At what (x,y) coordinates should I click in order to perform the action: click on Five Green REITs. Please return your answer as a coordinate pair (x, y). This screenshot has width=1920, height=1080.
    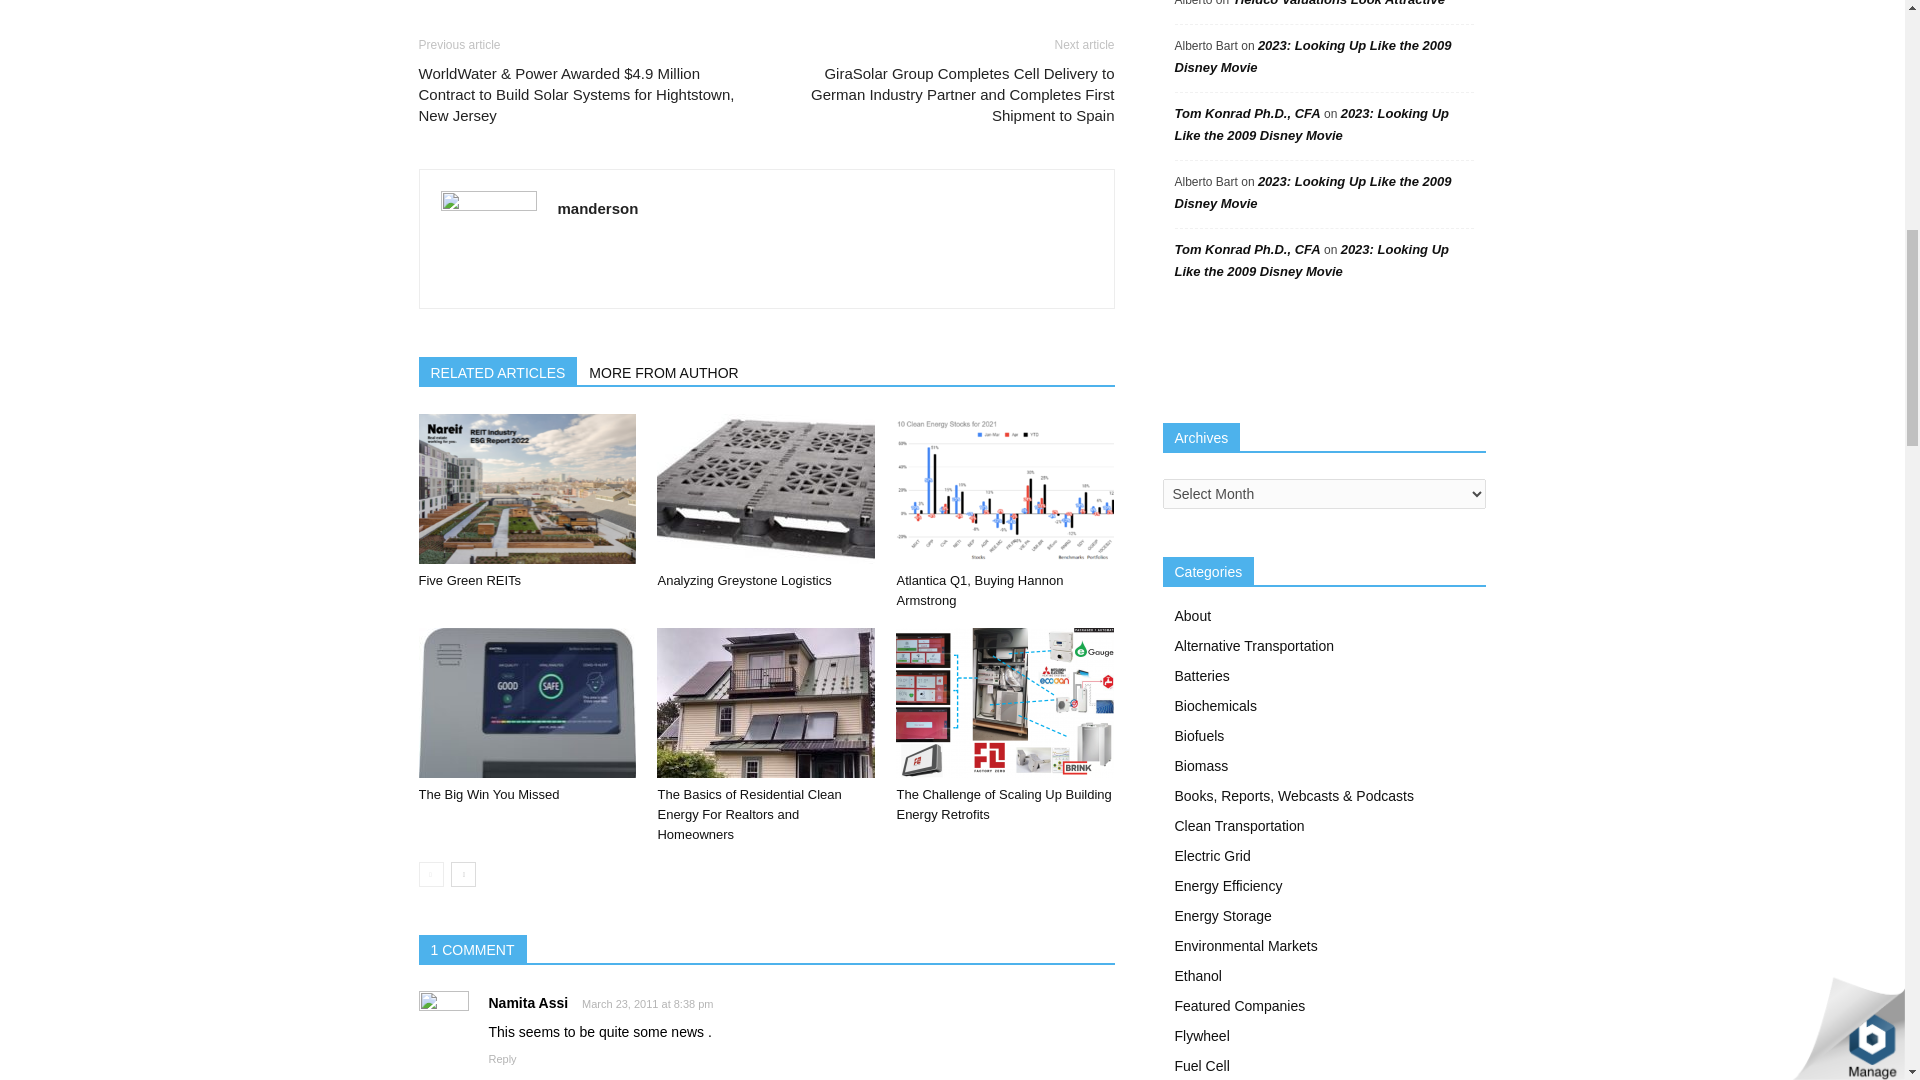
    Looking at the image, I should click on (526, 488).